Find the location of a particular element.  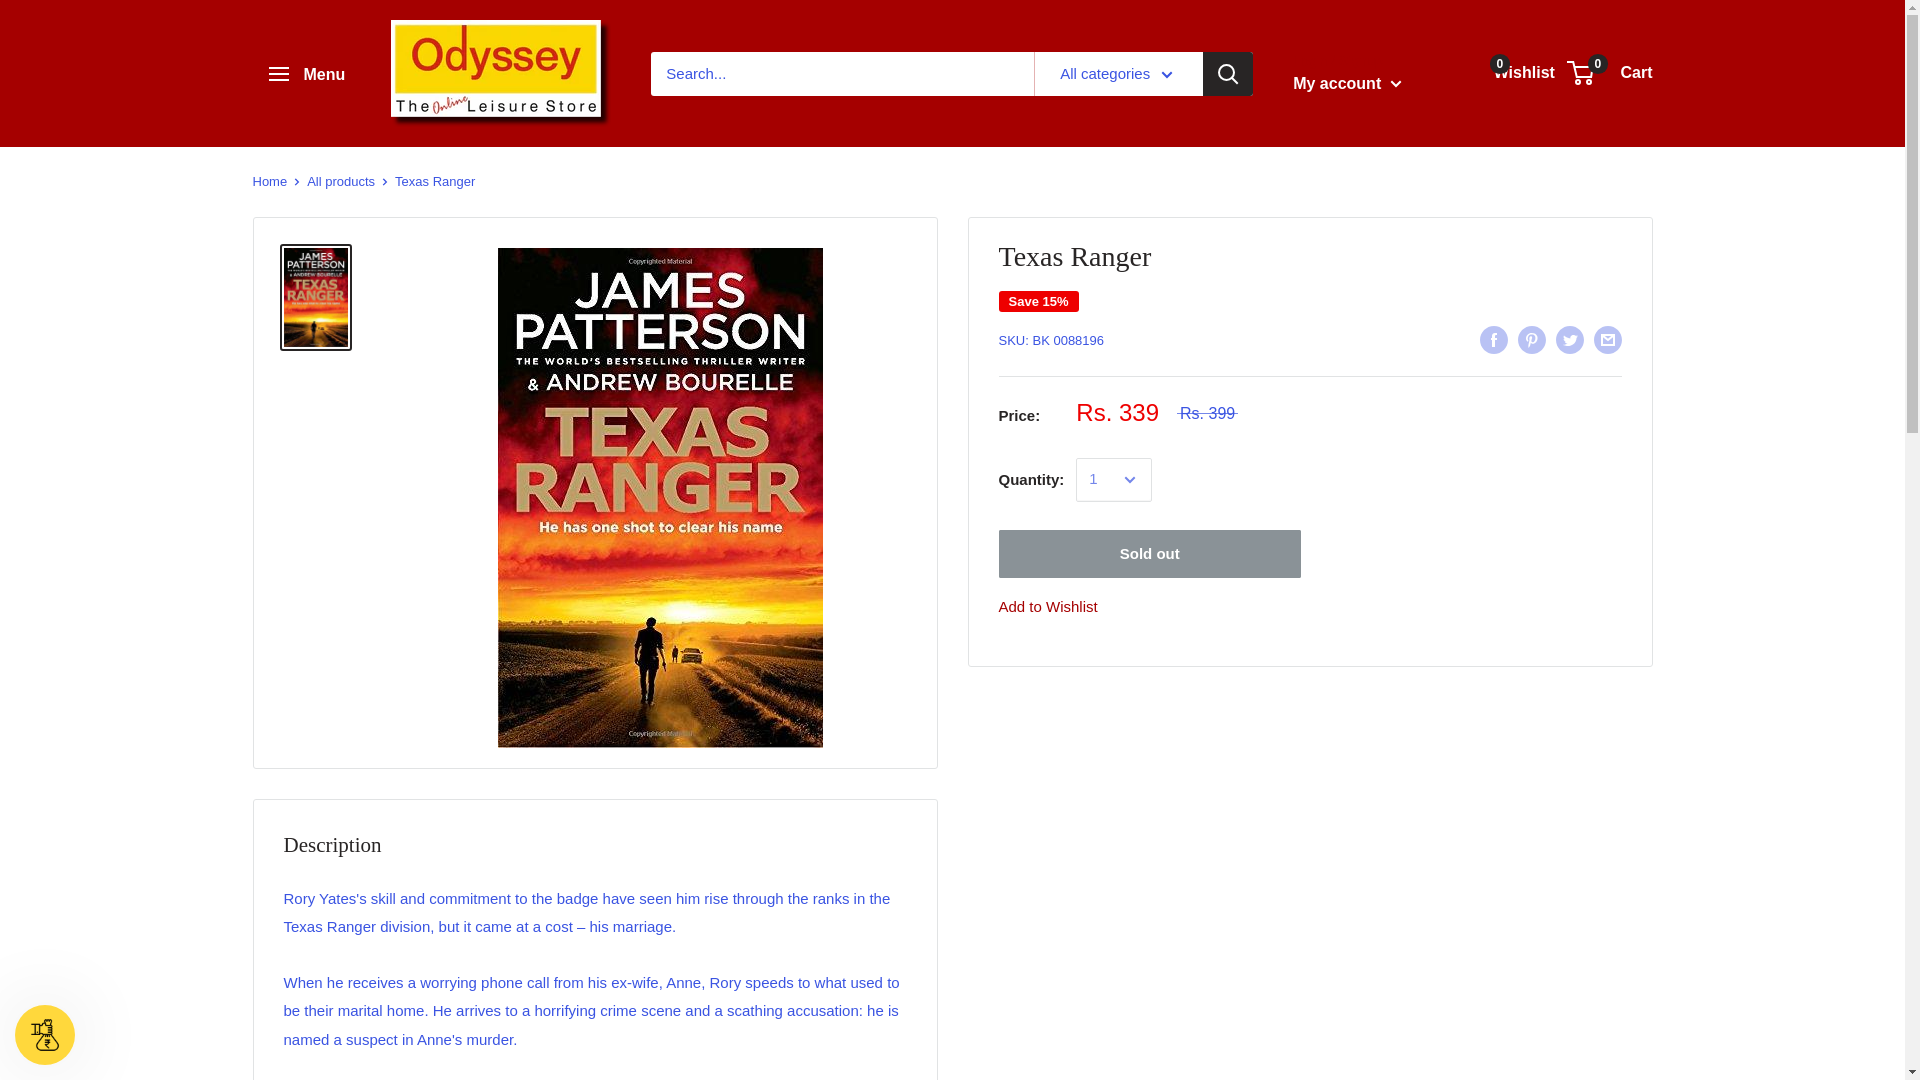

All products is located at coordinates (1514, 72).